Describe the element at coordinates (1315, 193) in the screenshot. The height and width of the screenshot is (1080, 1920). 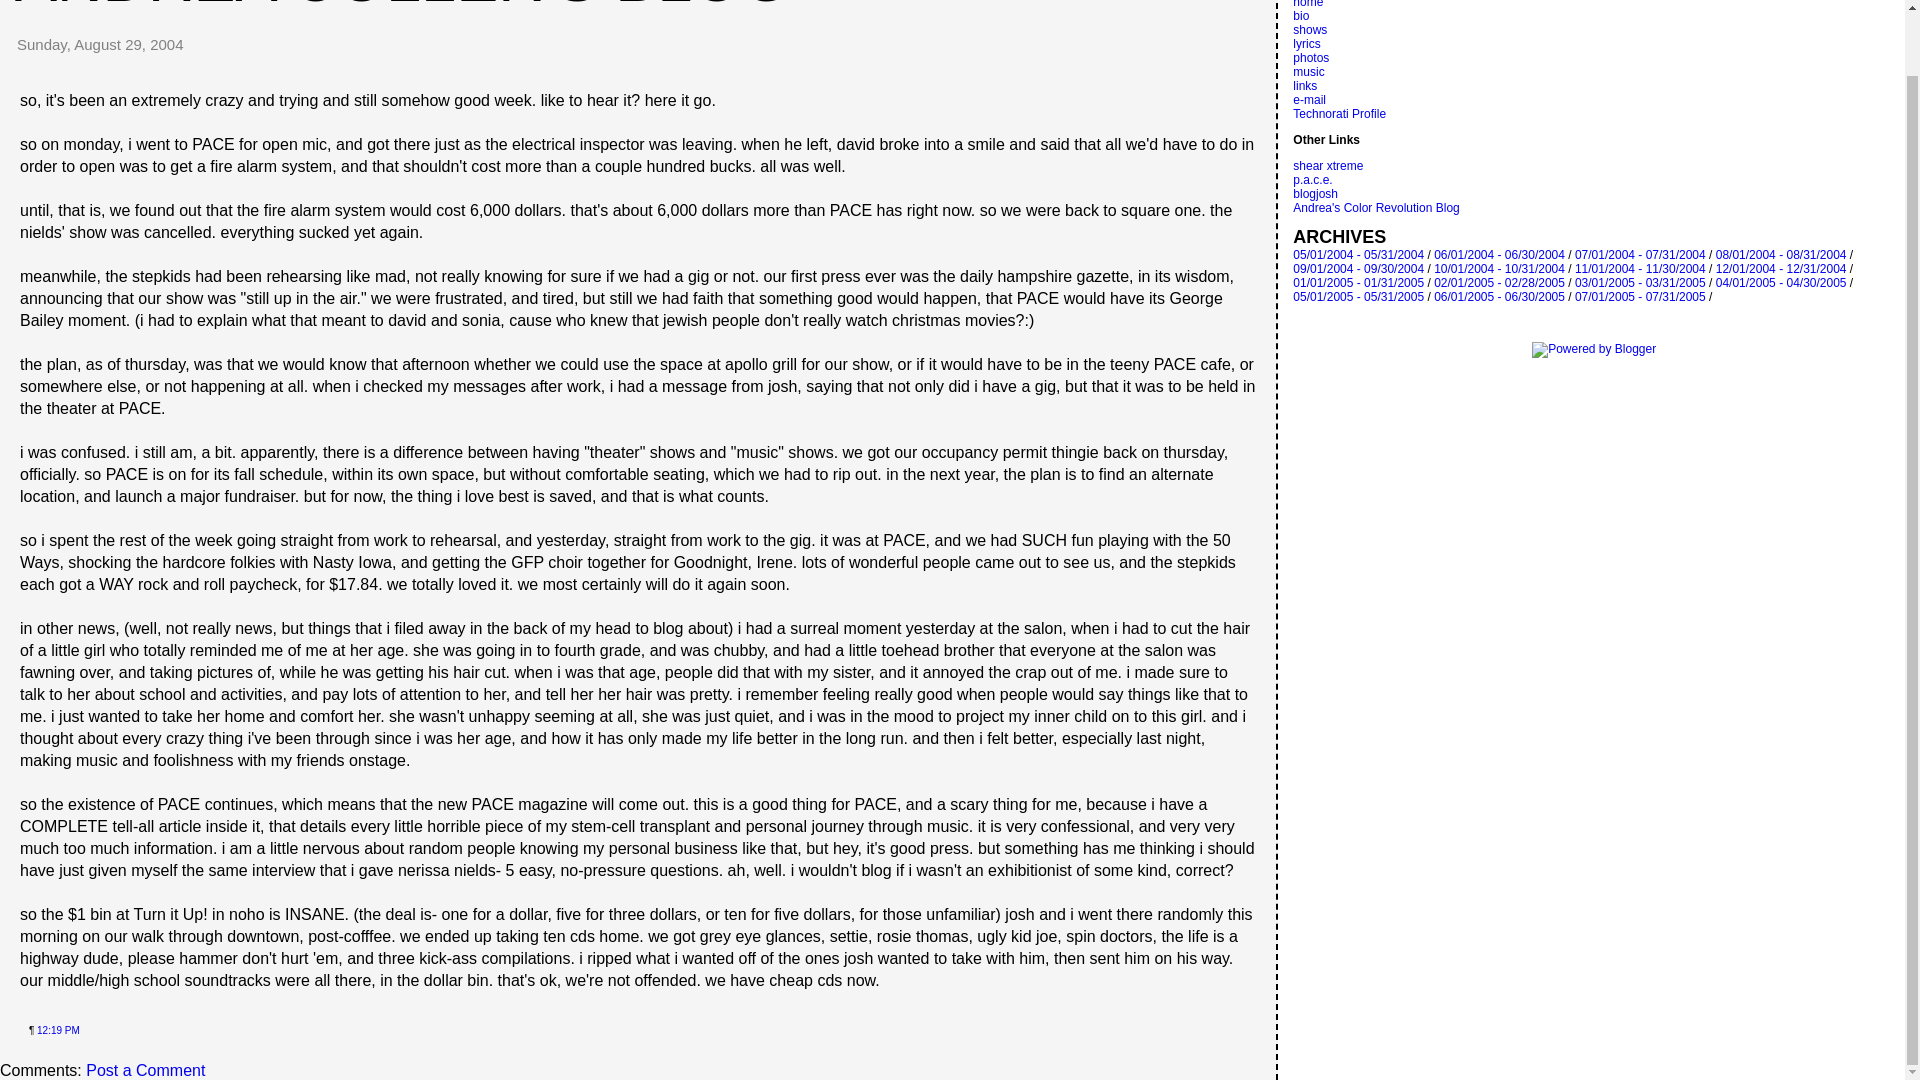
I see `blogjosh` at that location.